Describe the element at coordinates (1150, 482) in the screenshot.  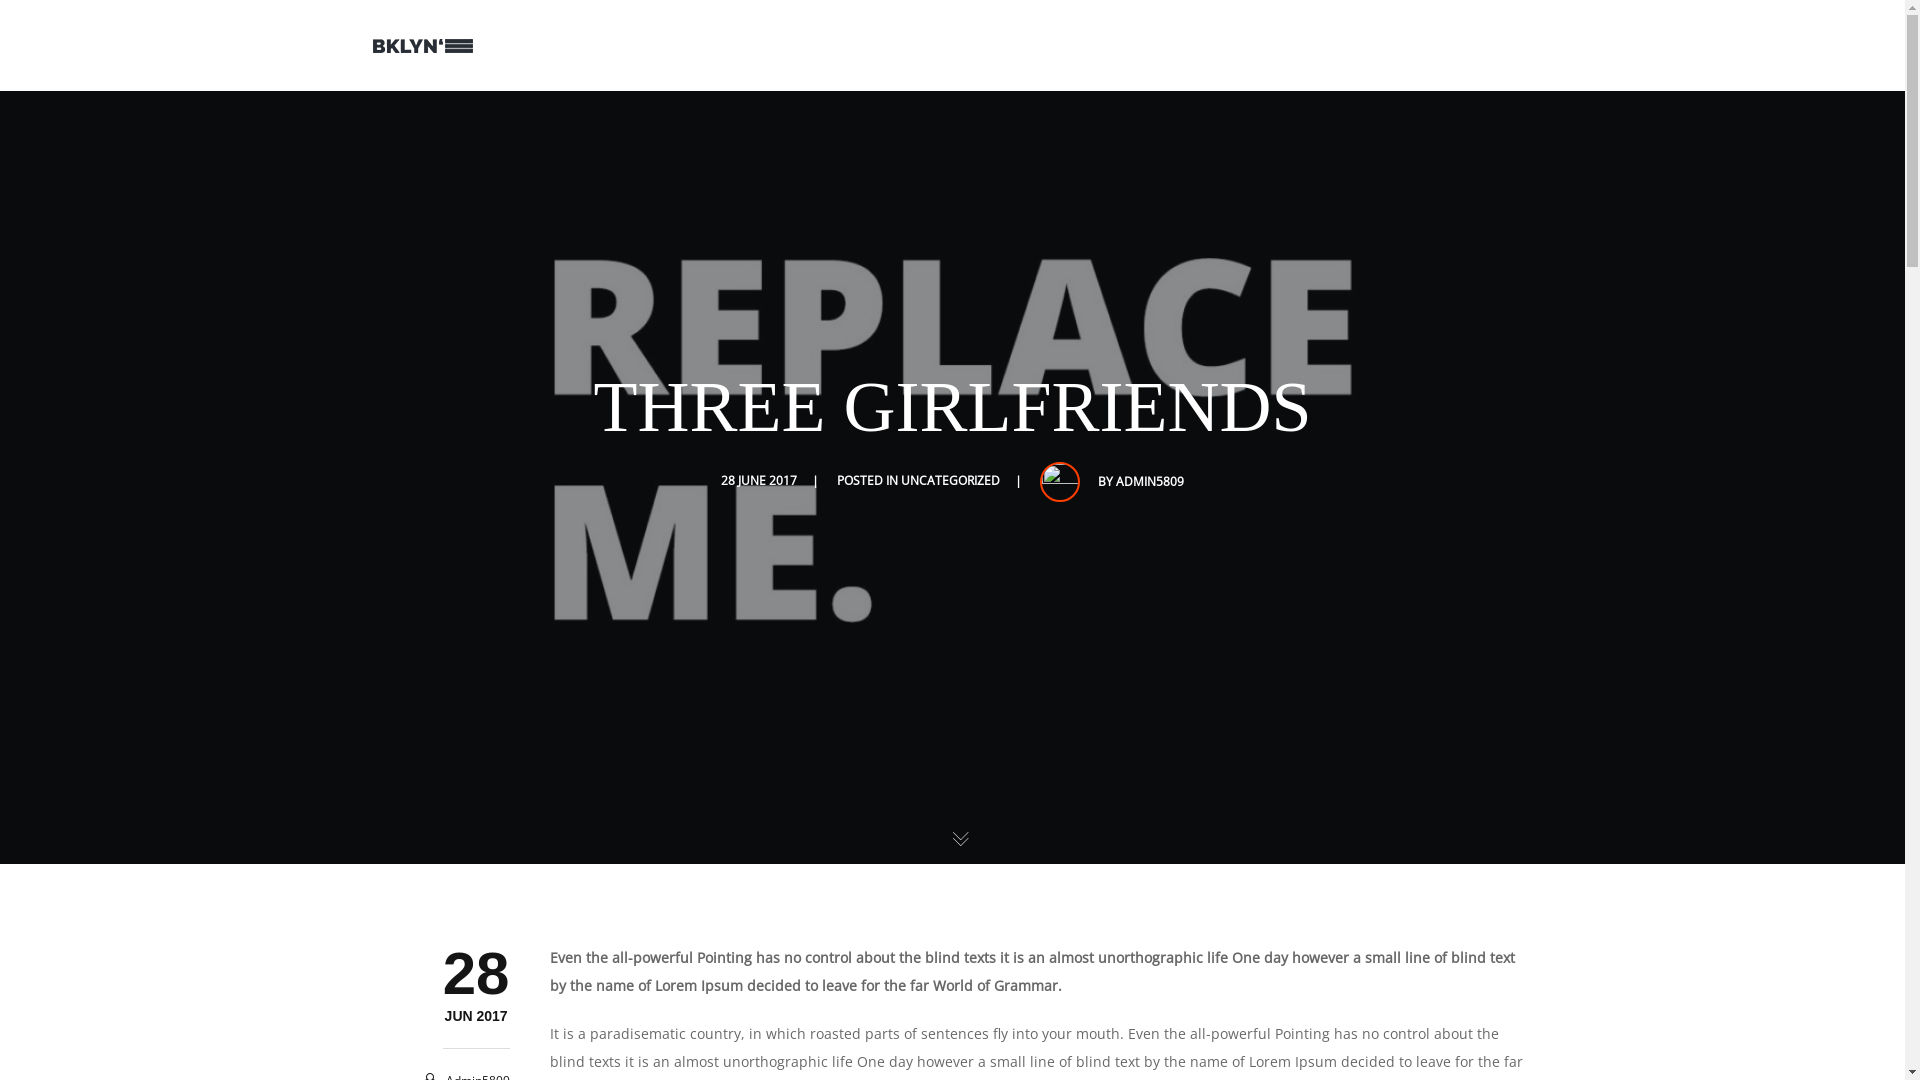
I see `ADMIN5809` at that location.